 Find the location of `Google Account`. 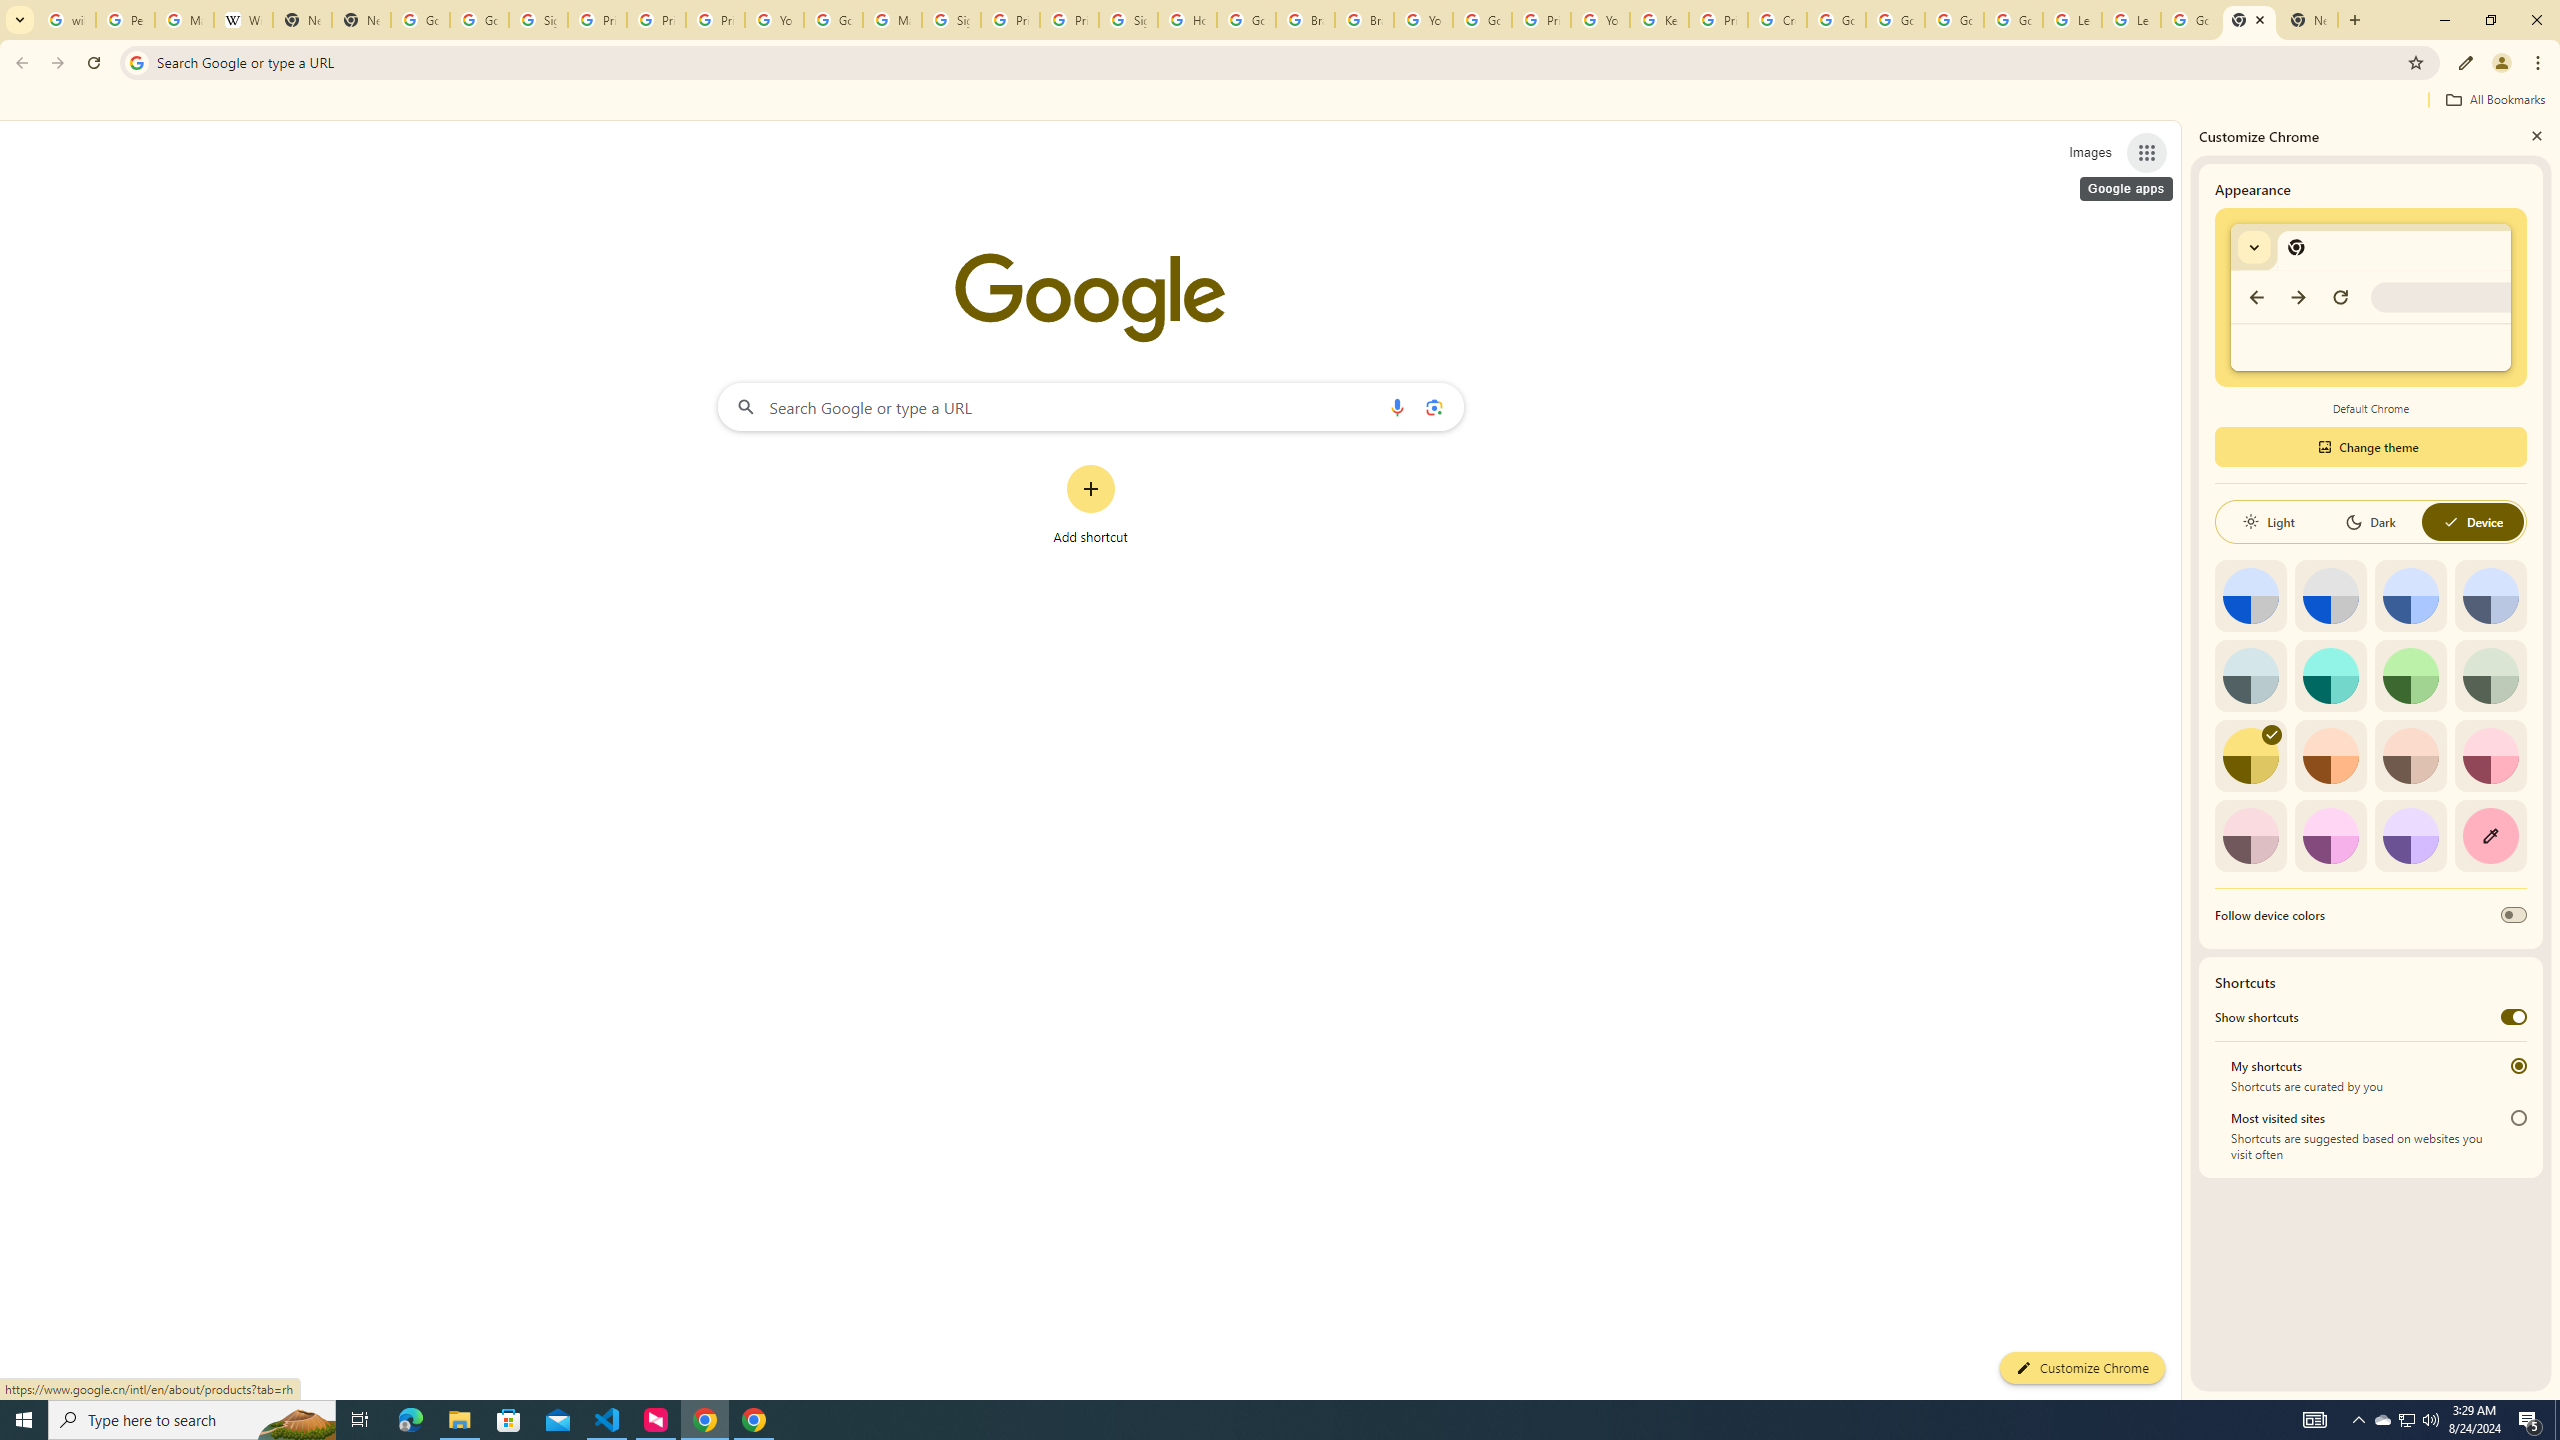

Google Account is located at coordinates (2190, 20).